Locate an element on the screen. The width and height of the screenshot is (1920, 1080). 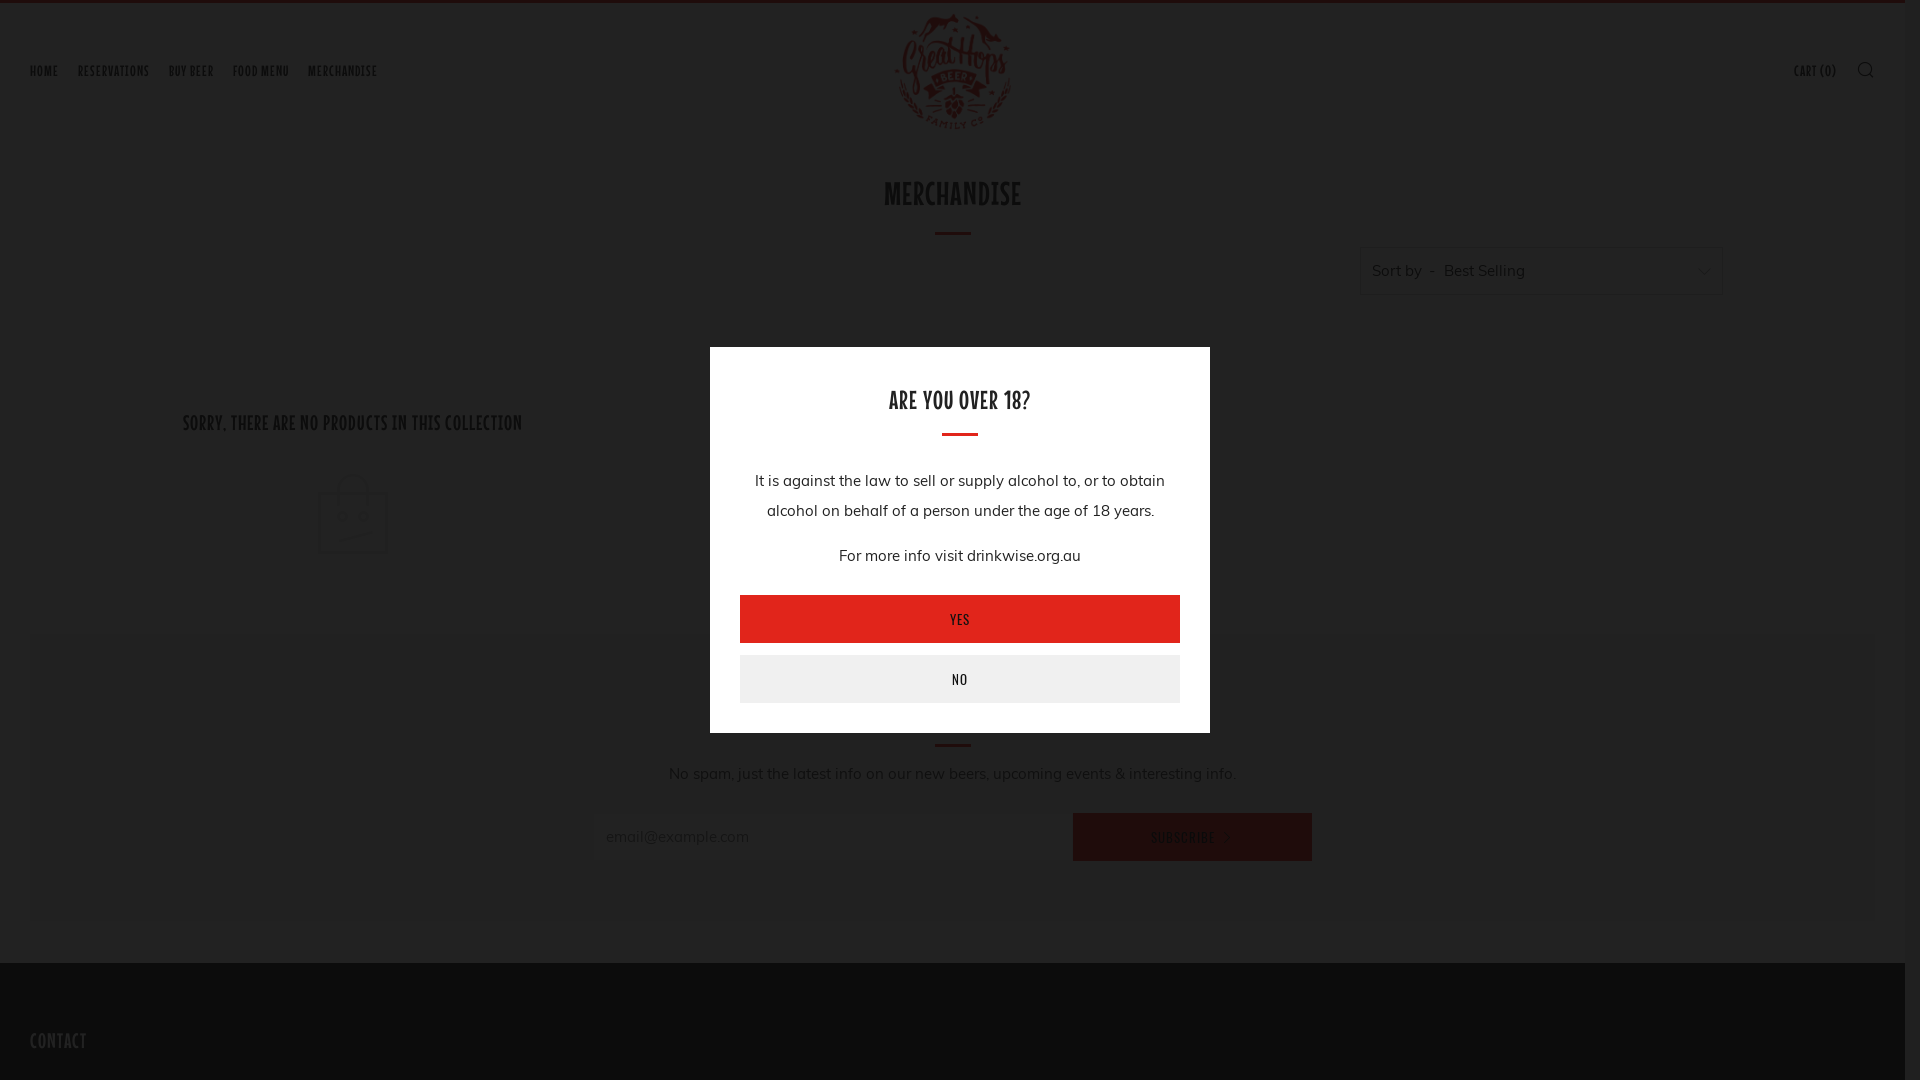
FOOD MENU is located at coordinates (261, 71).